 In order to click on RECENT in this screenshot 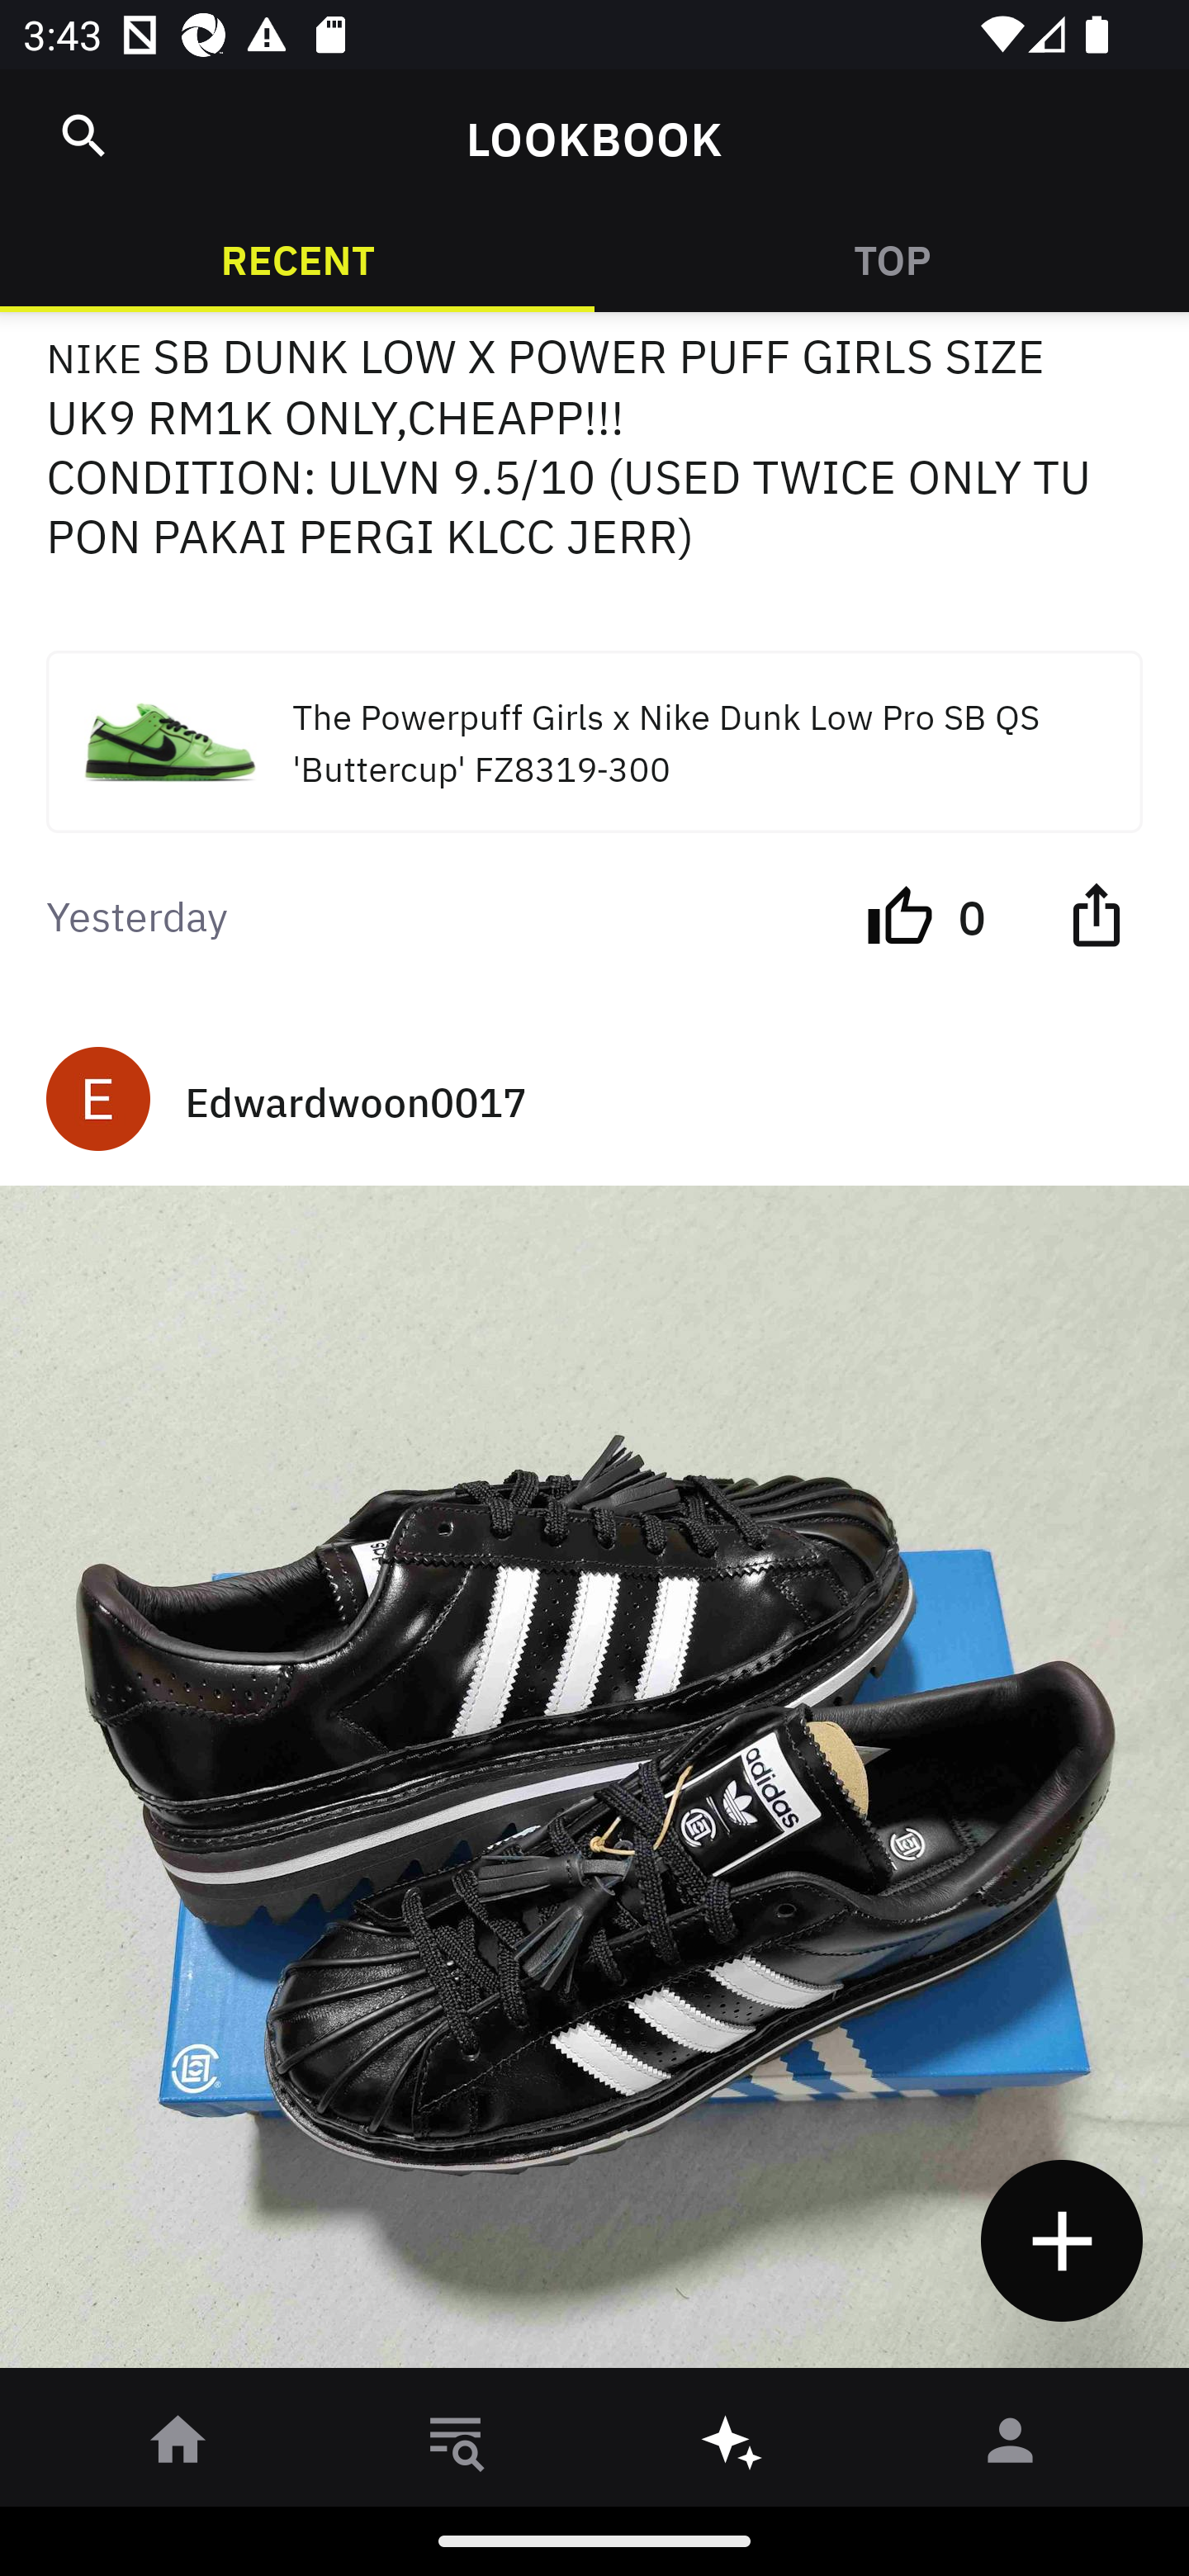, I will do `click(297, 258)`.